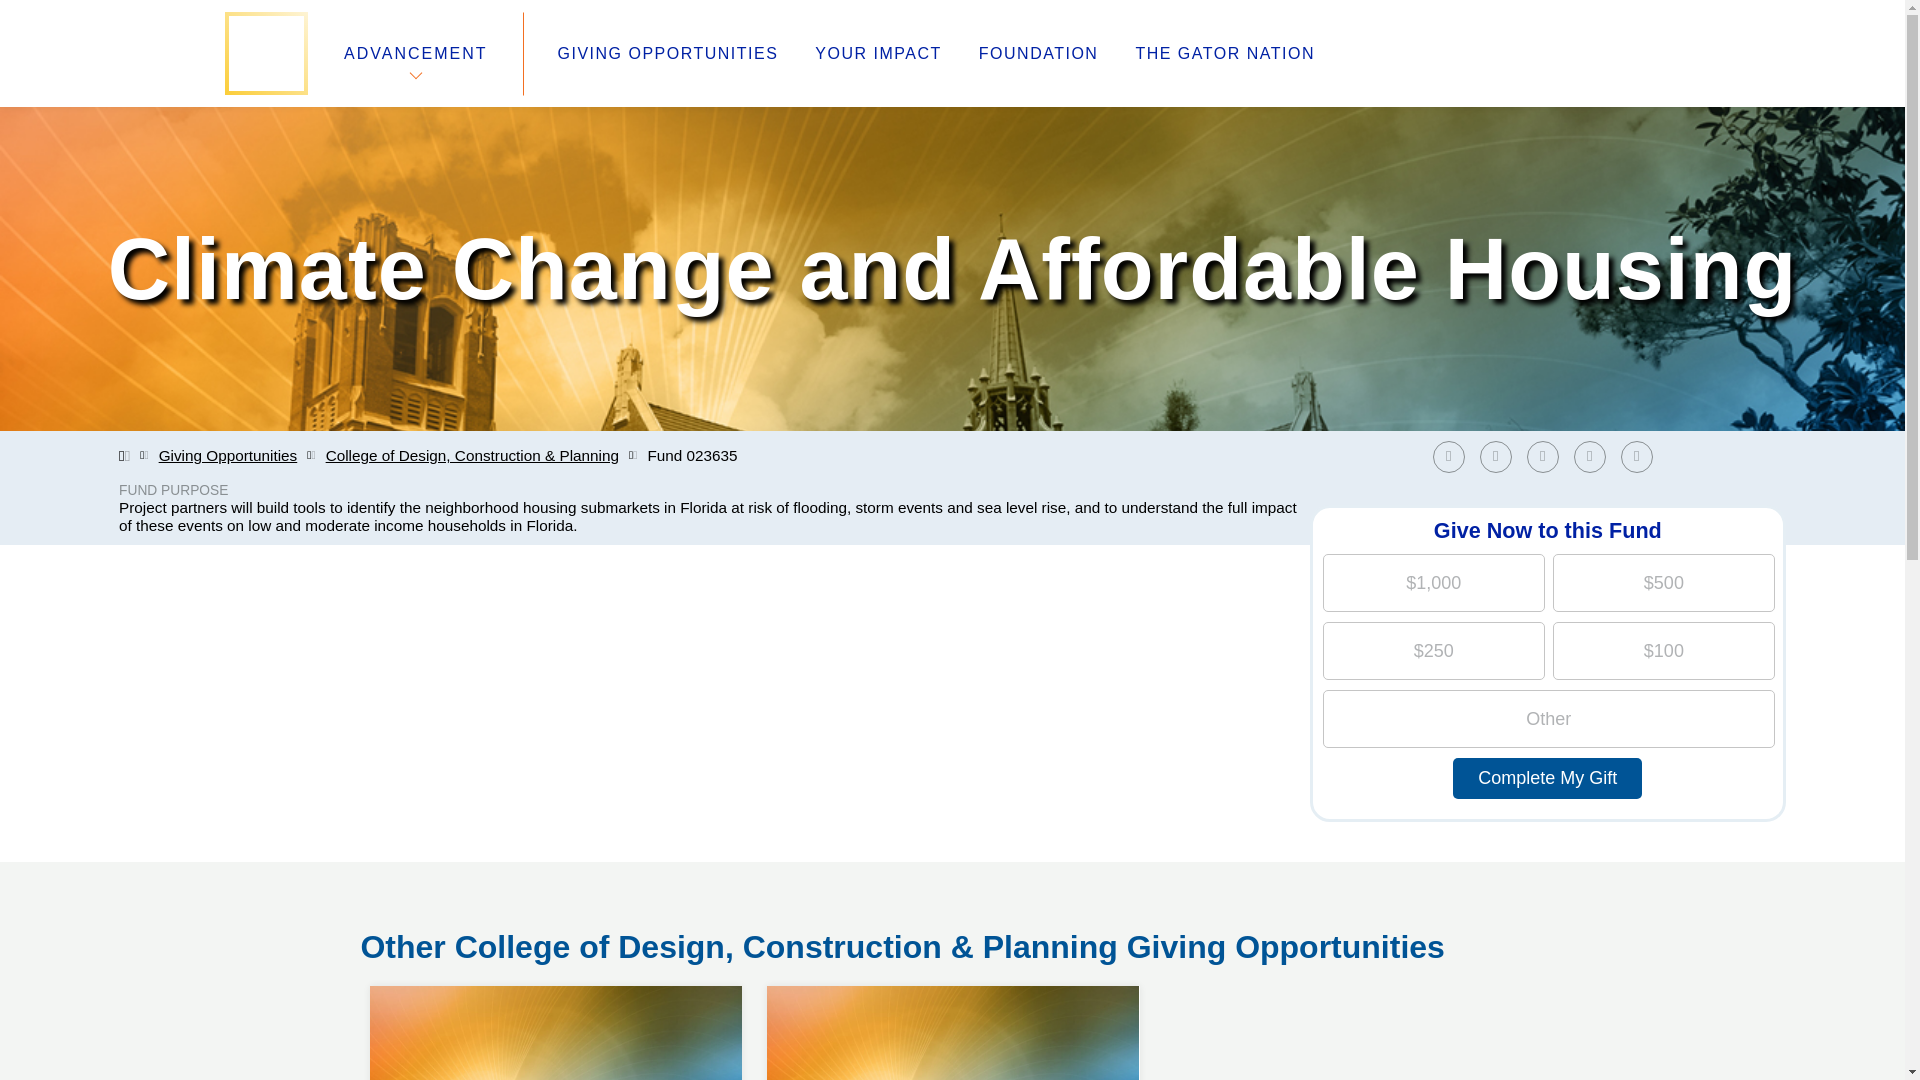 This screenshot has width=1920, height=1080. Describe the element at coordinates (1453, 456) in the screenshot. I see `Share on Facebook` at that location.